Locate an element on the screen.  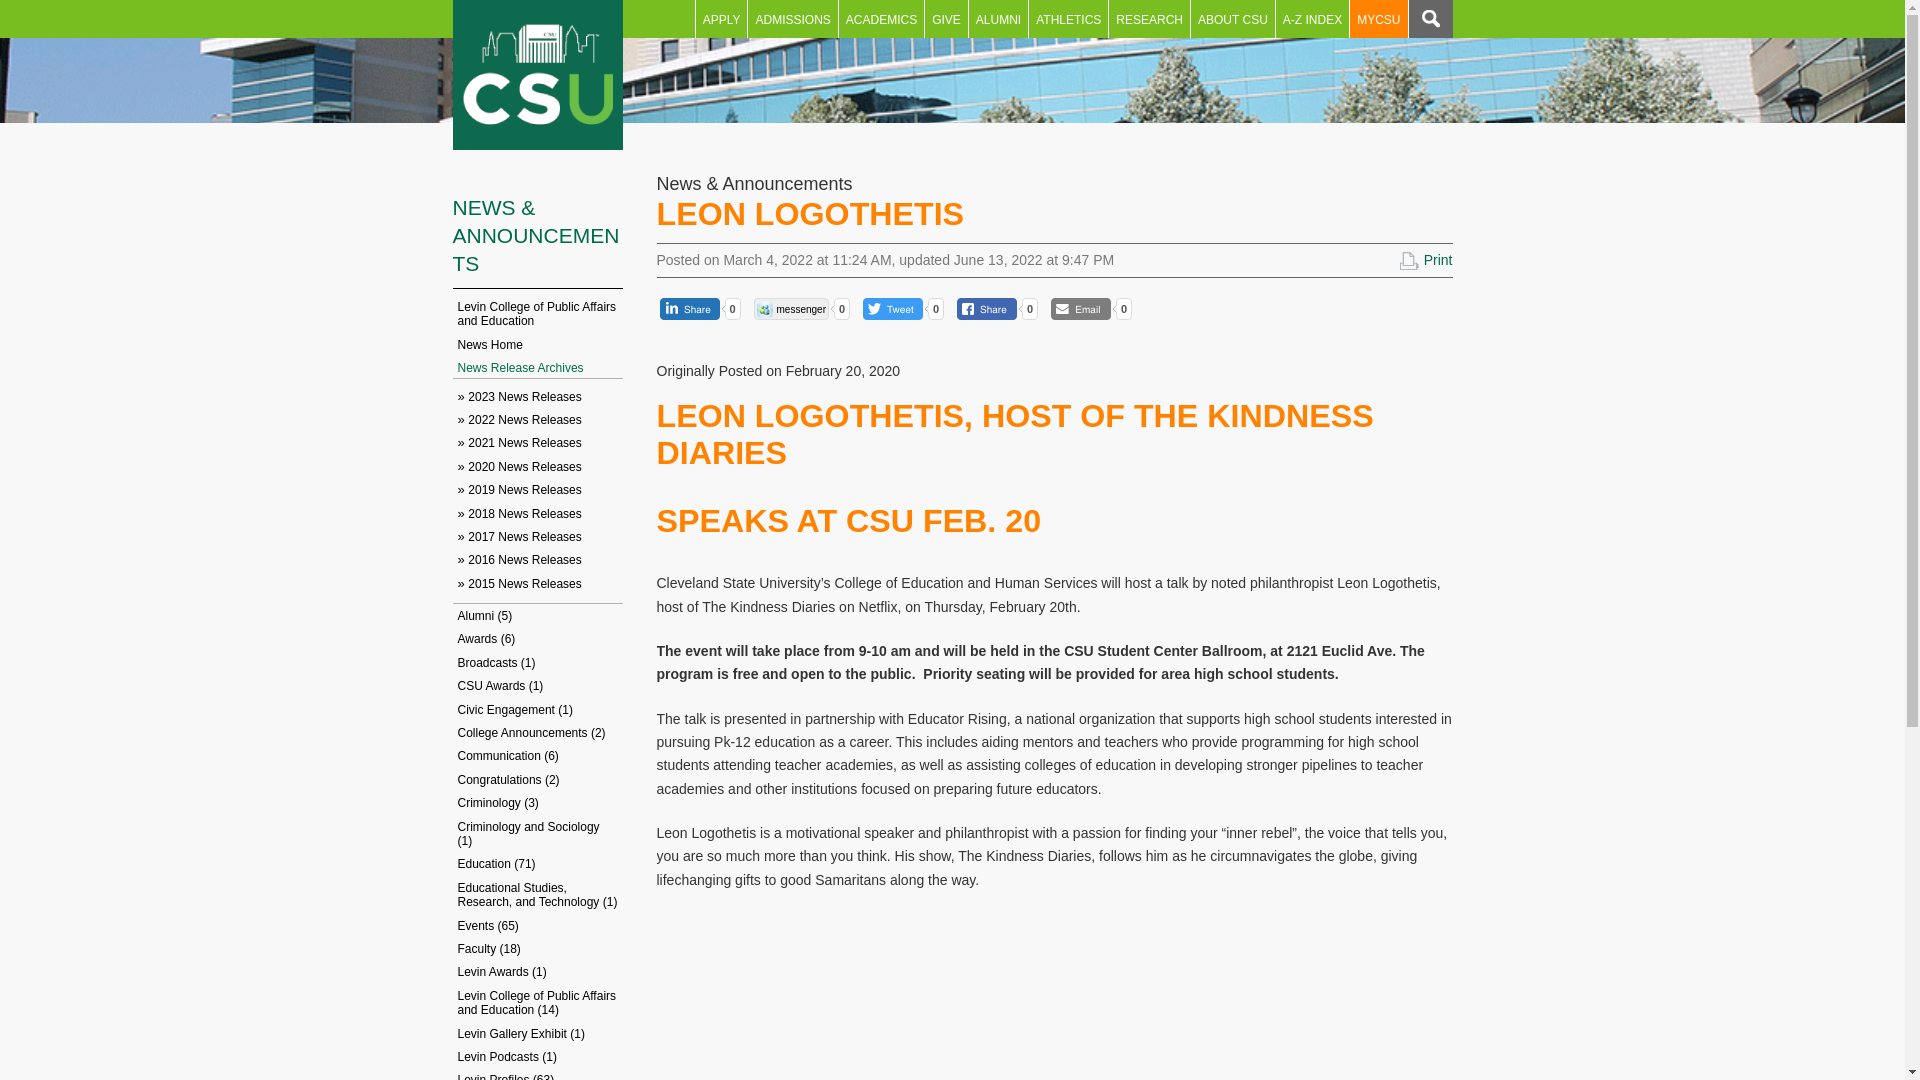
RESEARCH is located at coordinates (1150, 18).